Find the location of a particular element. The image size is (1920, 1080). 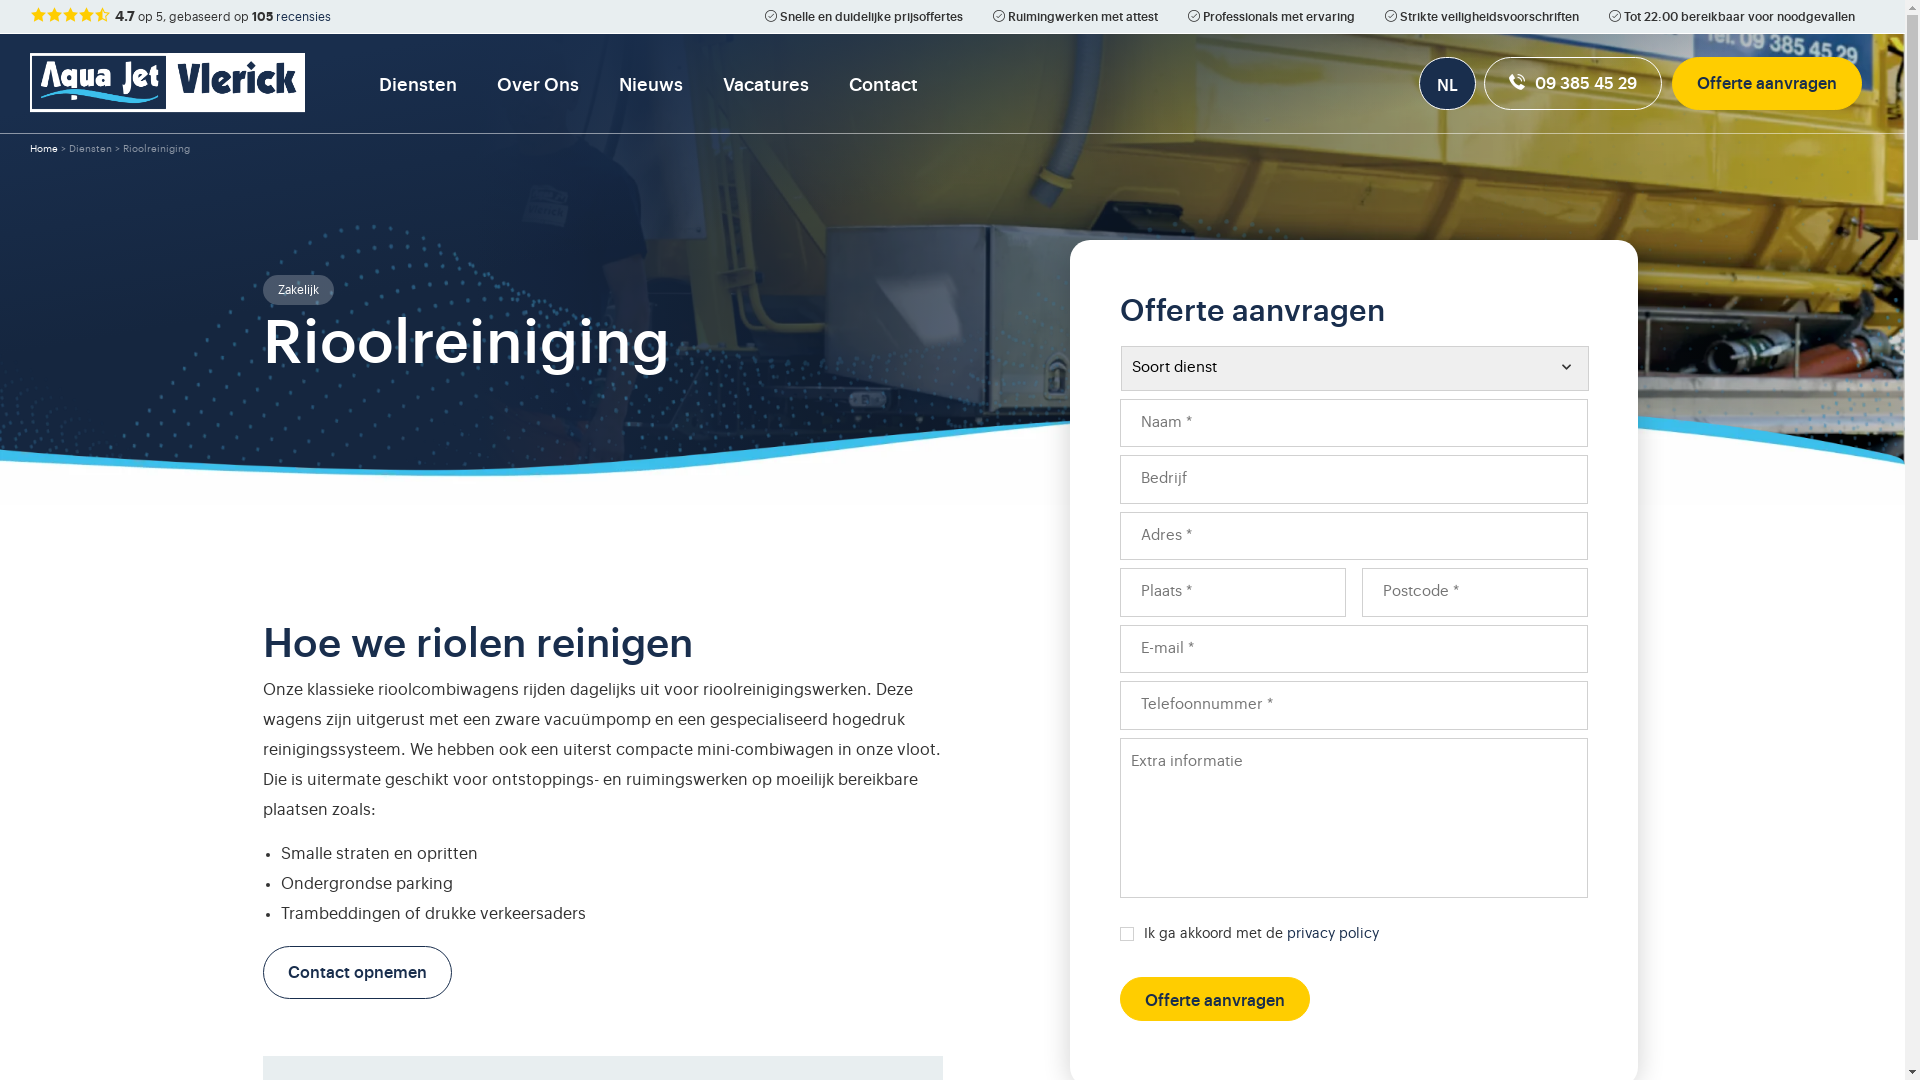

Home is located at coordinates (44, 149).